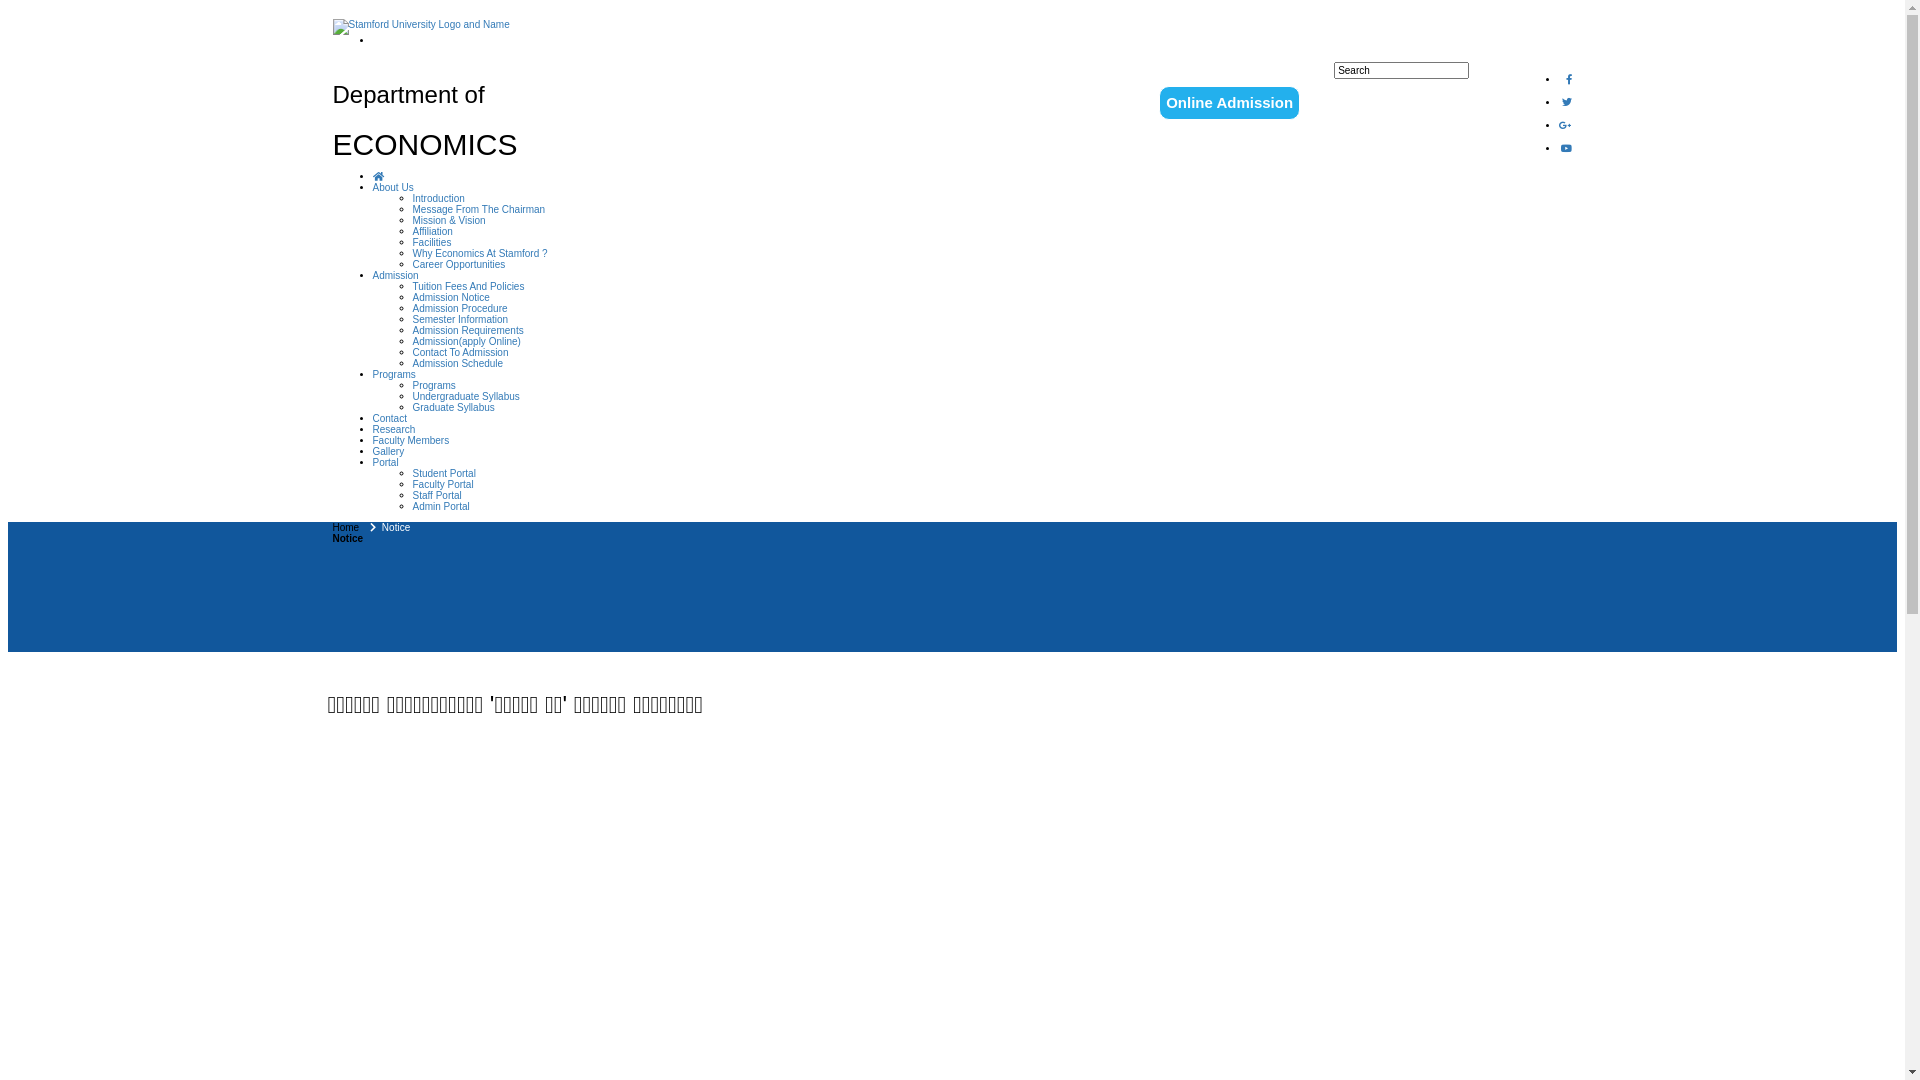 The image size is (1920, 1080). What do you see at coordinates (1230, 103) in the screenshot?
I see `Online Admission` at bounding box center [1230, 103].